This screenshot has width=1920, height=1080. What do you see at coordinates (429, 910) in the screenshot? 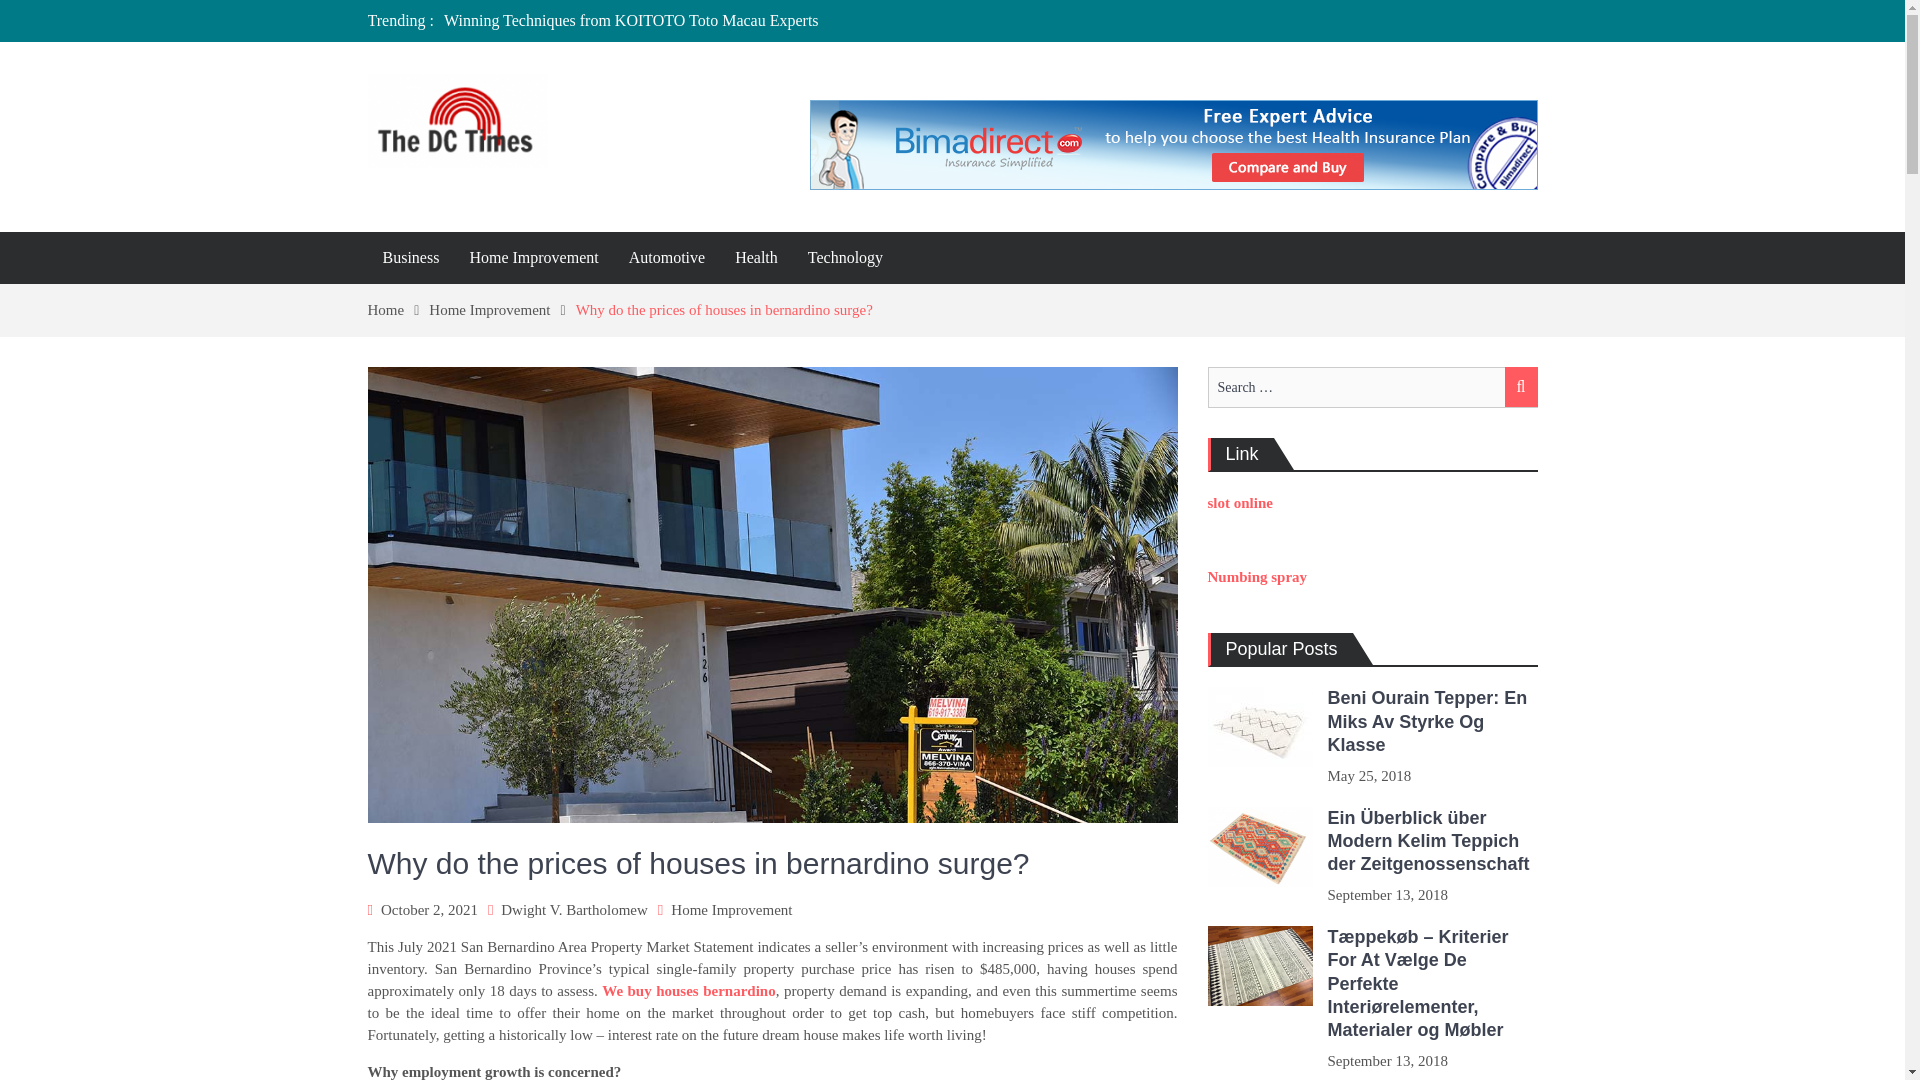
I see `October 2, 2021` at bounding box center [429, 910].